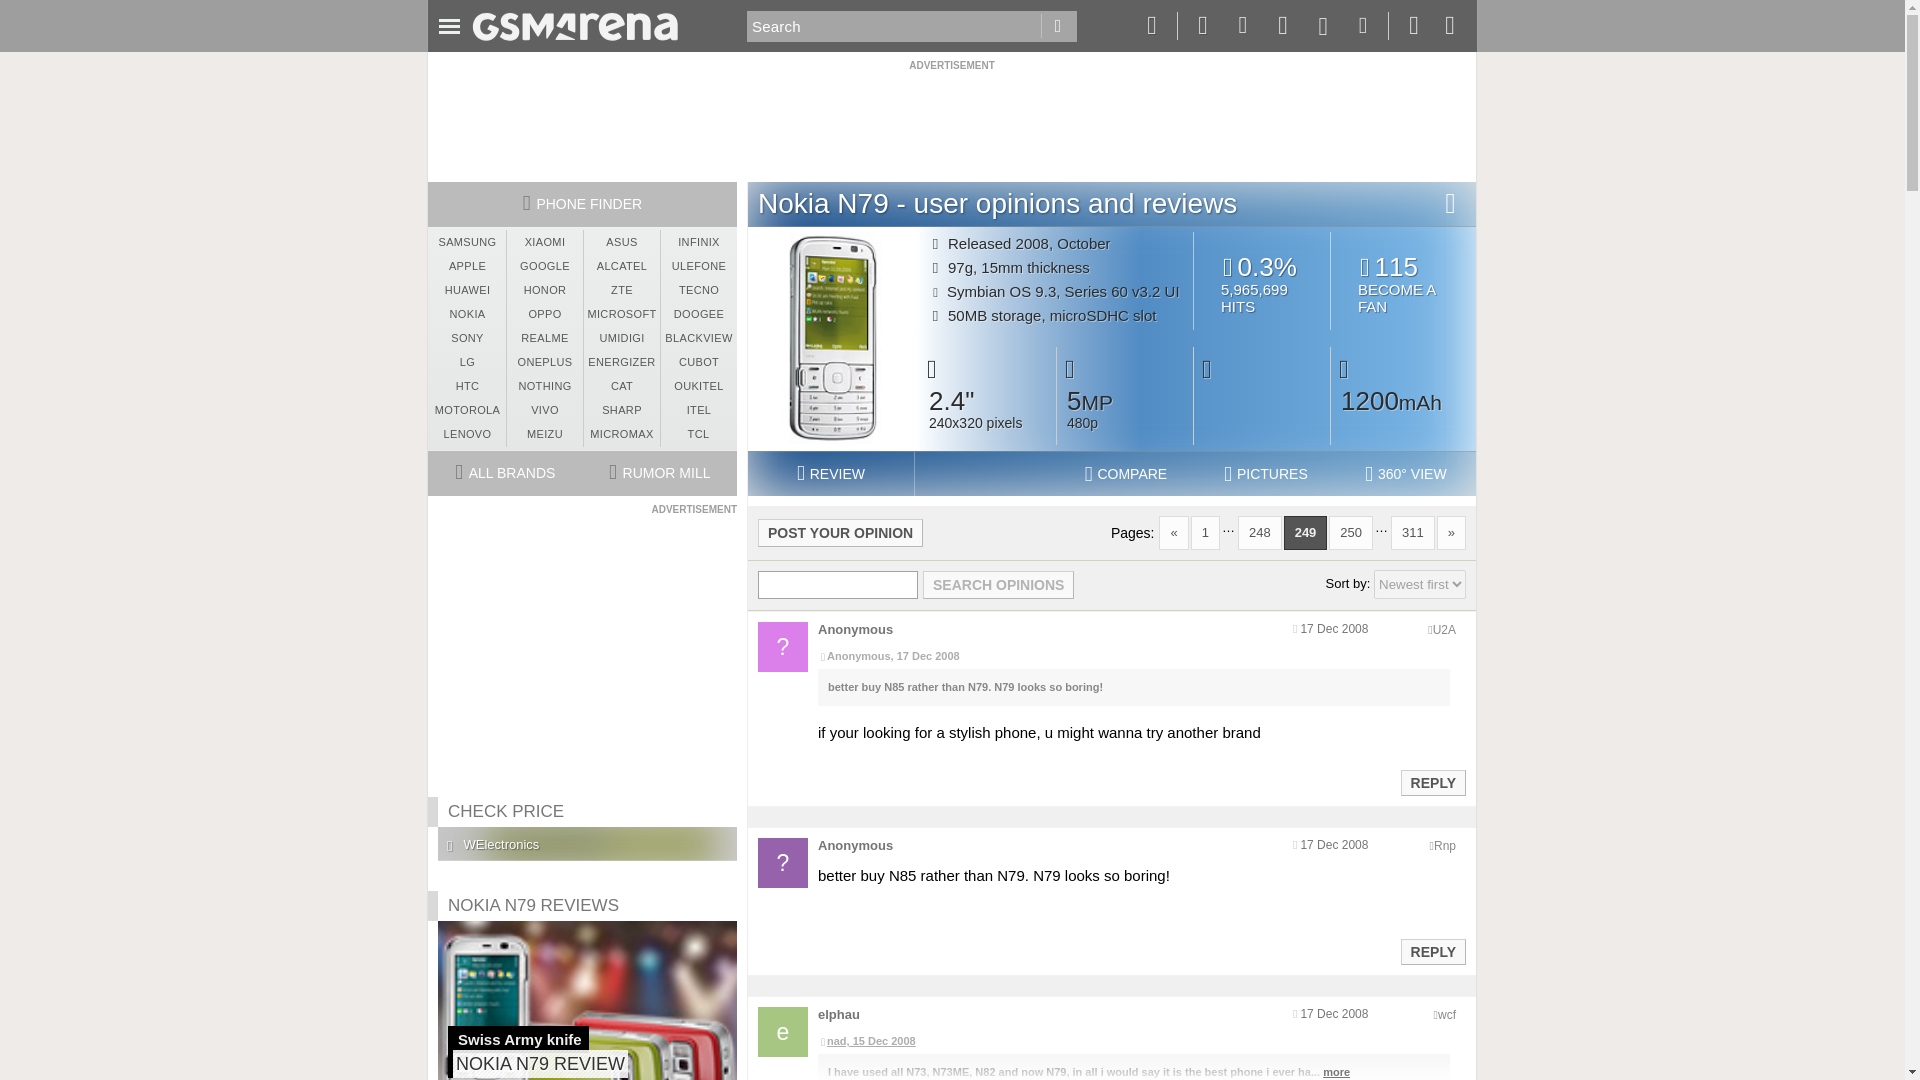 This screenshot has width=1920, height=1080. What do you see at coordinates (1058, 26) in the screenshot?
I see `Sort comments by` at bounding box center [1058, 26].